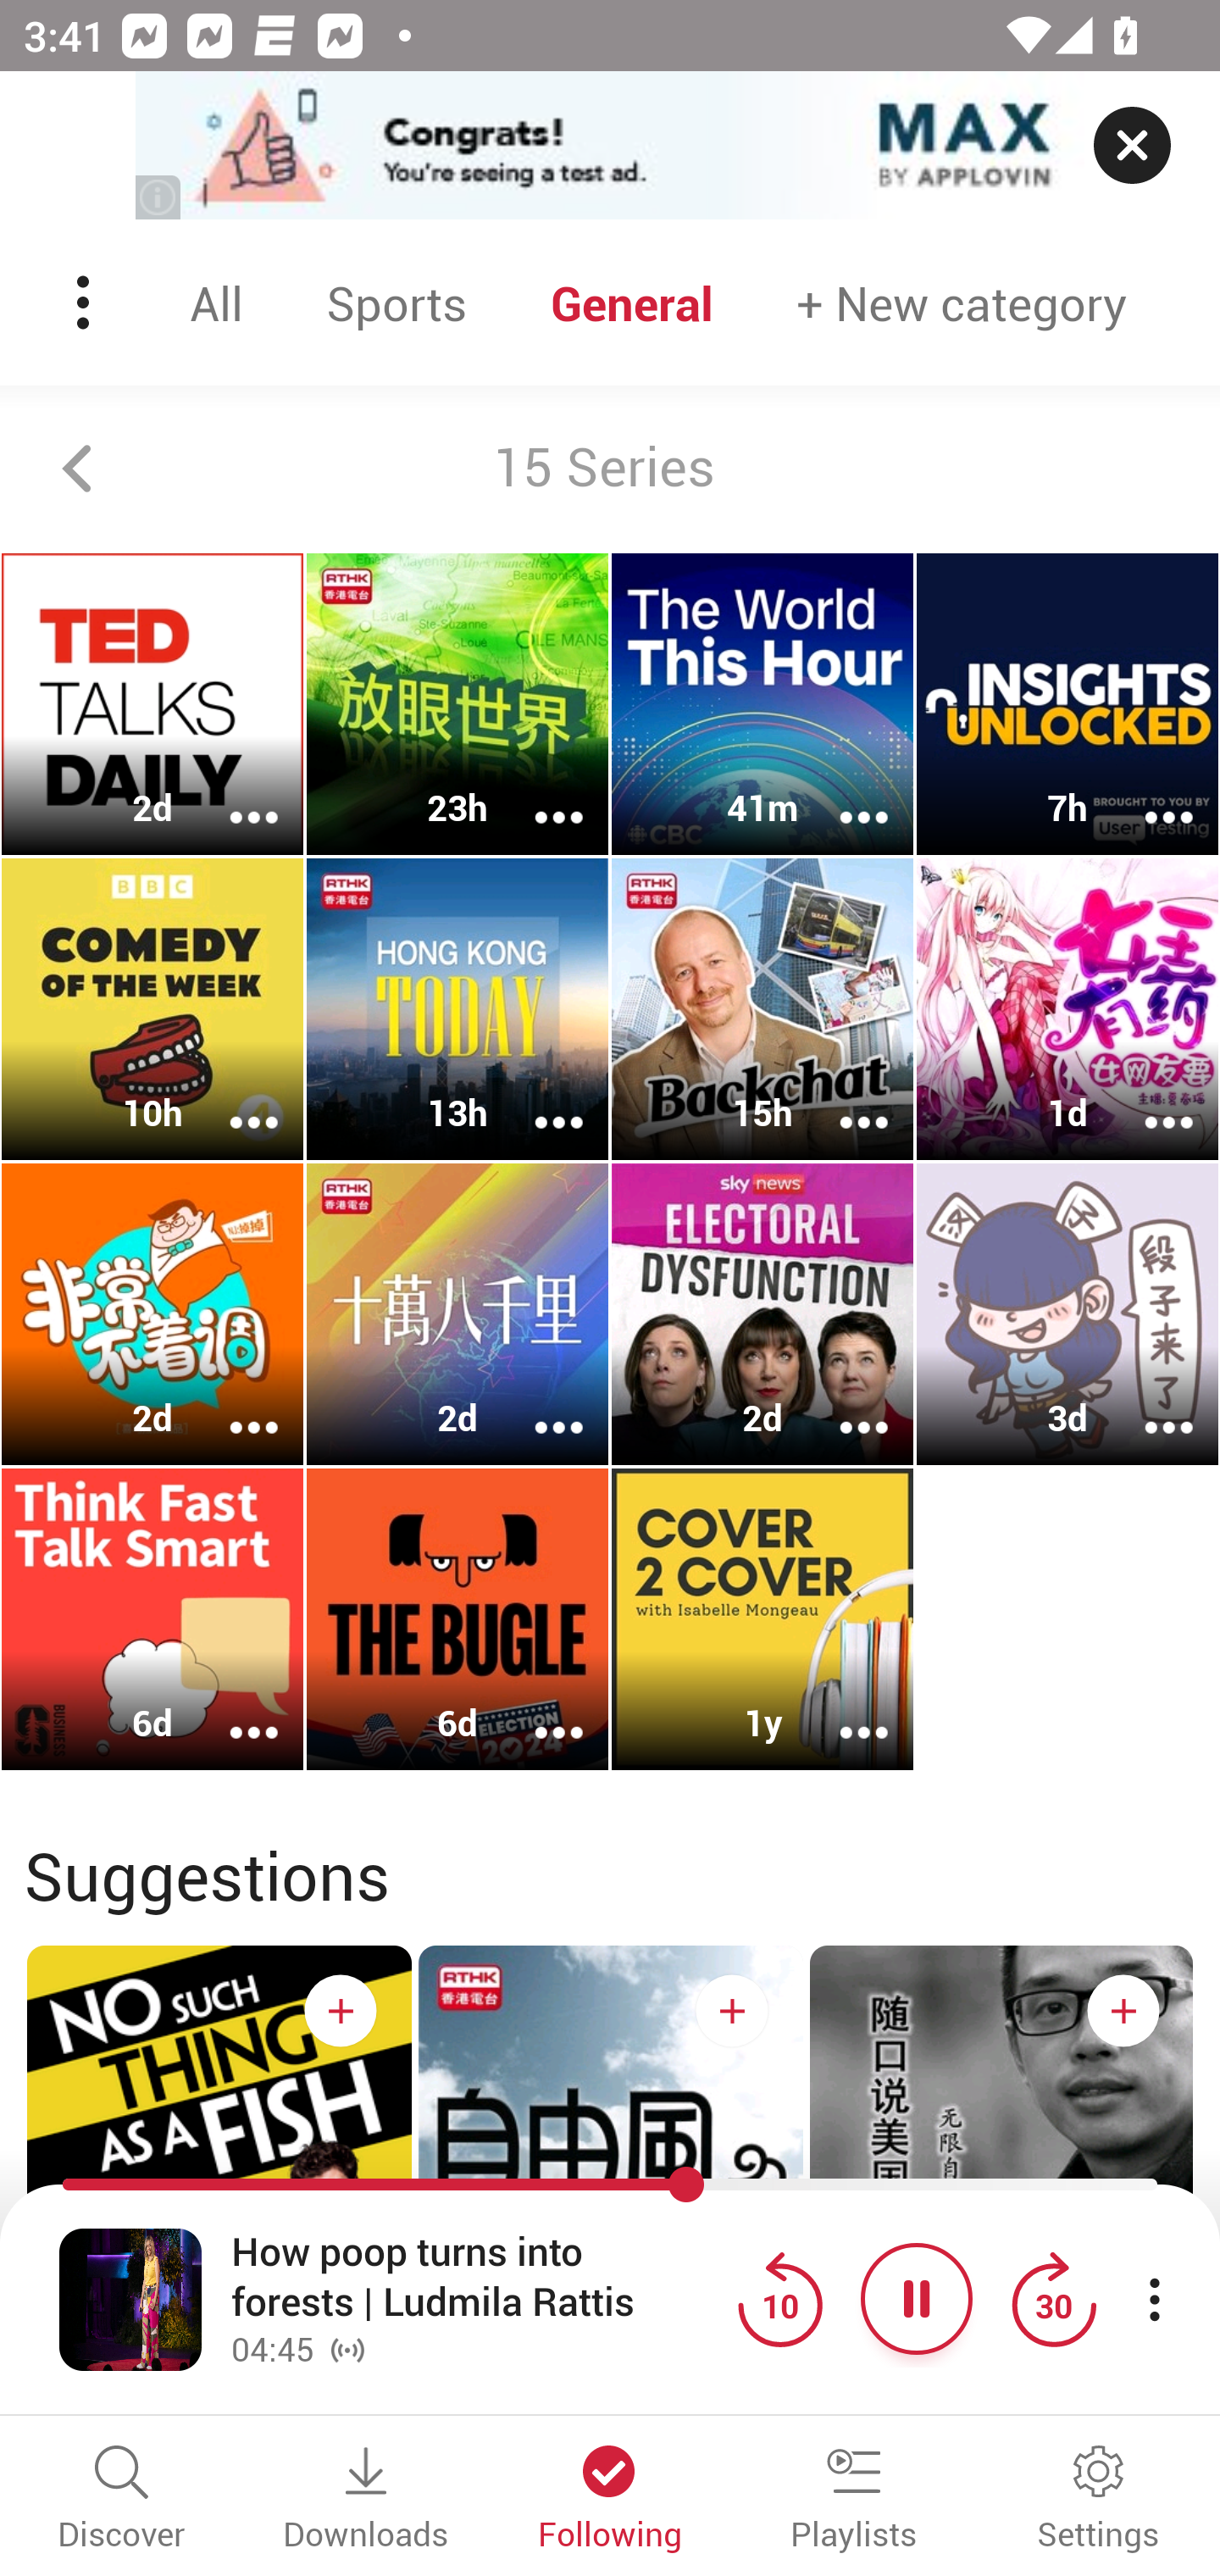 This screenshot has height=2576, width=1220. What do you see at coordinates (842, 1100) in the screenshot?
I see `More options` at bounding box center [842, 1100].